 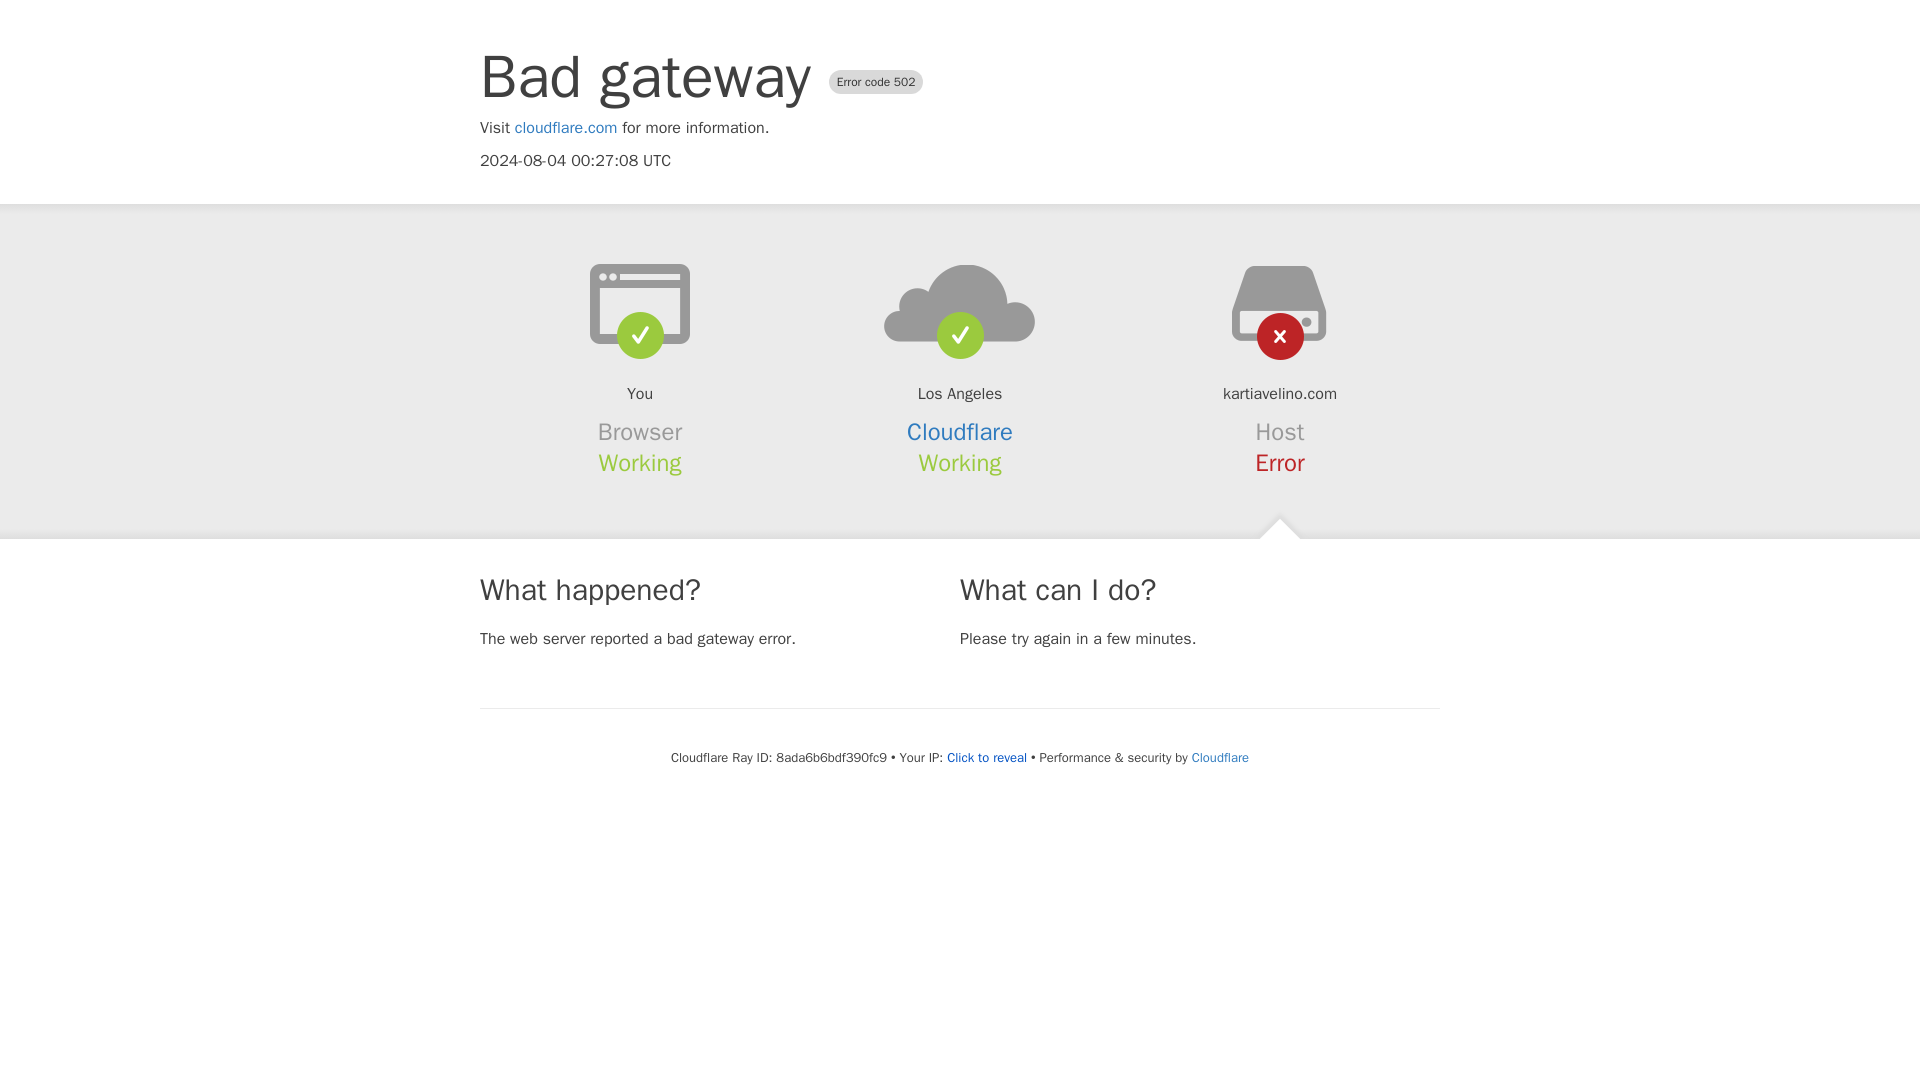 What do you see at coordinates (986, 758) in the screenshot?
I see `Click to reveal` at bounding box center [986, 758].